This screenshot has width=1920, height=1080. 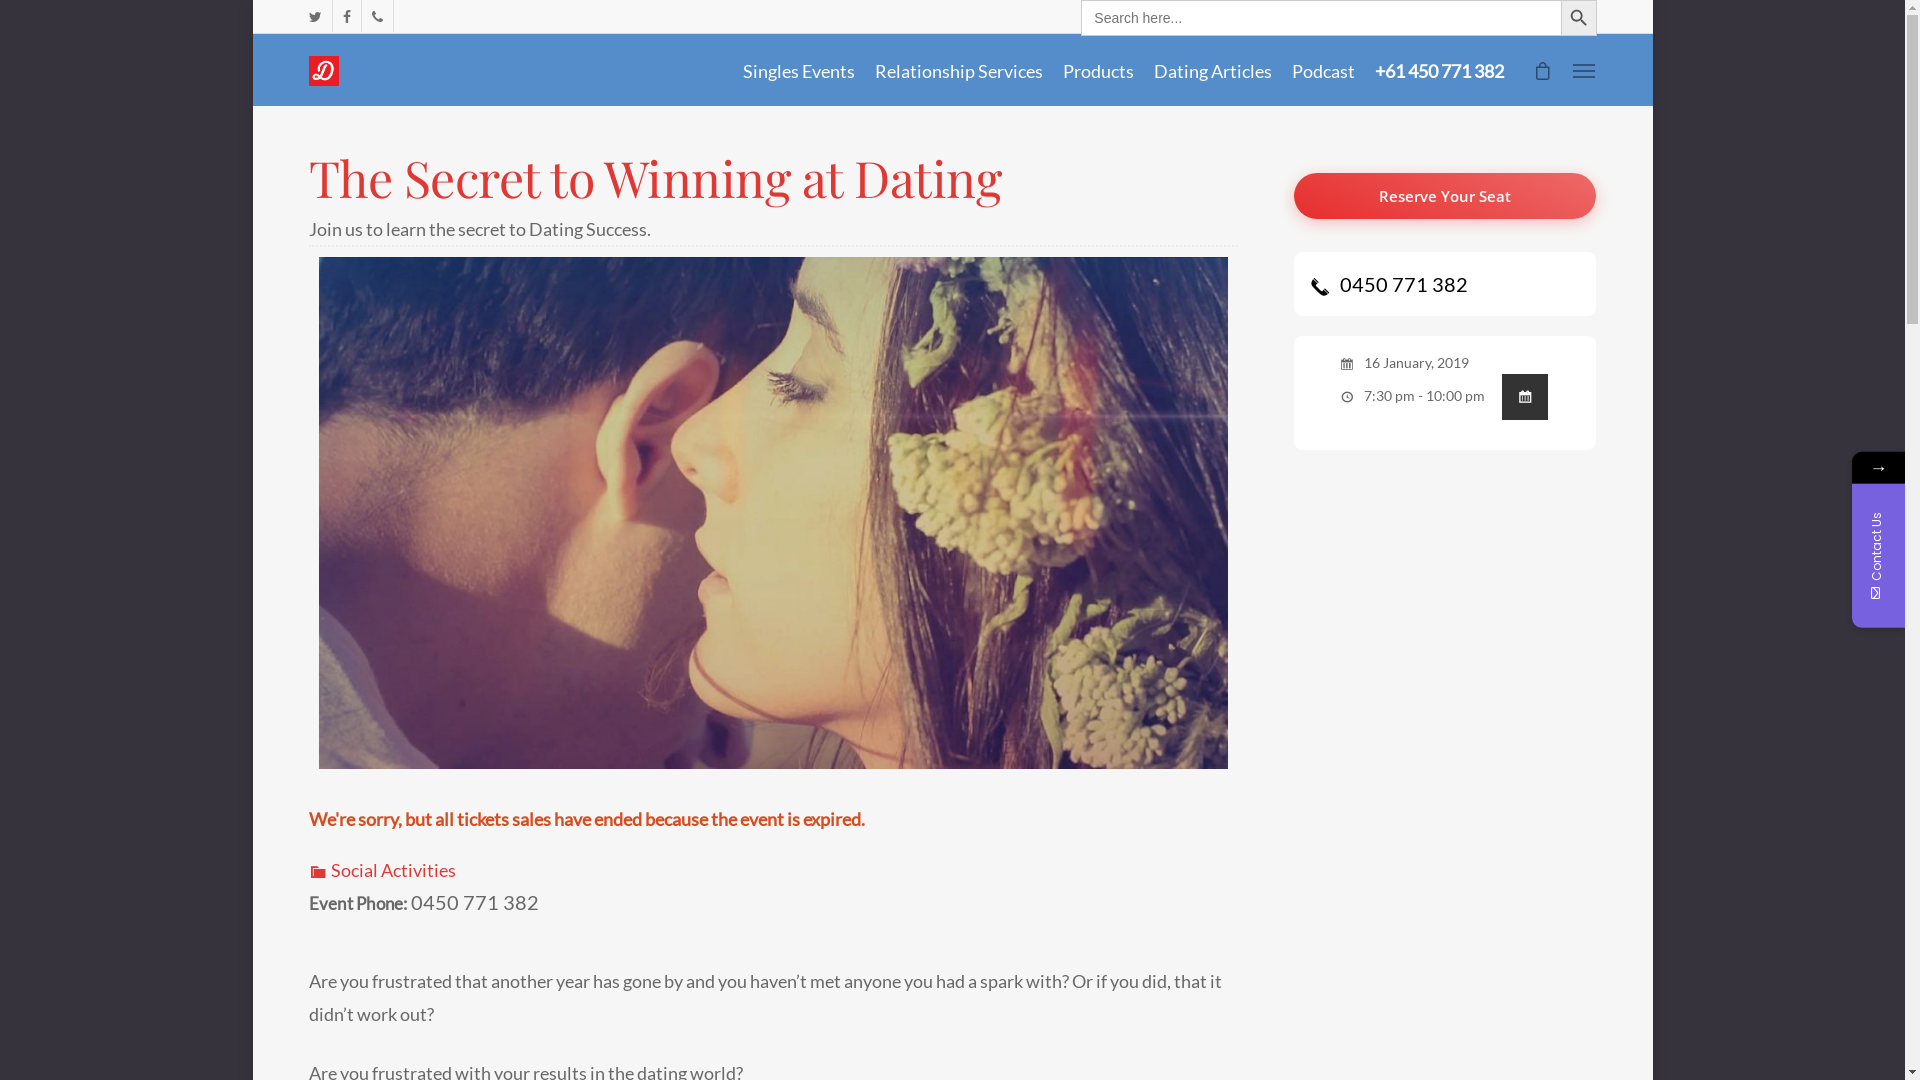 What do you see at coordinates (1389, 284) in the screenshot?
I see `0450 771 382` at bounding box center [1389, 284].